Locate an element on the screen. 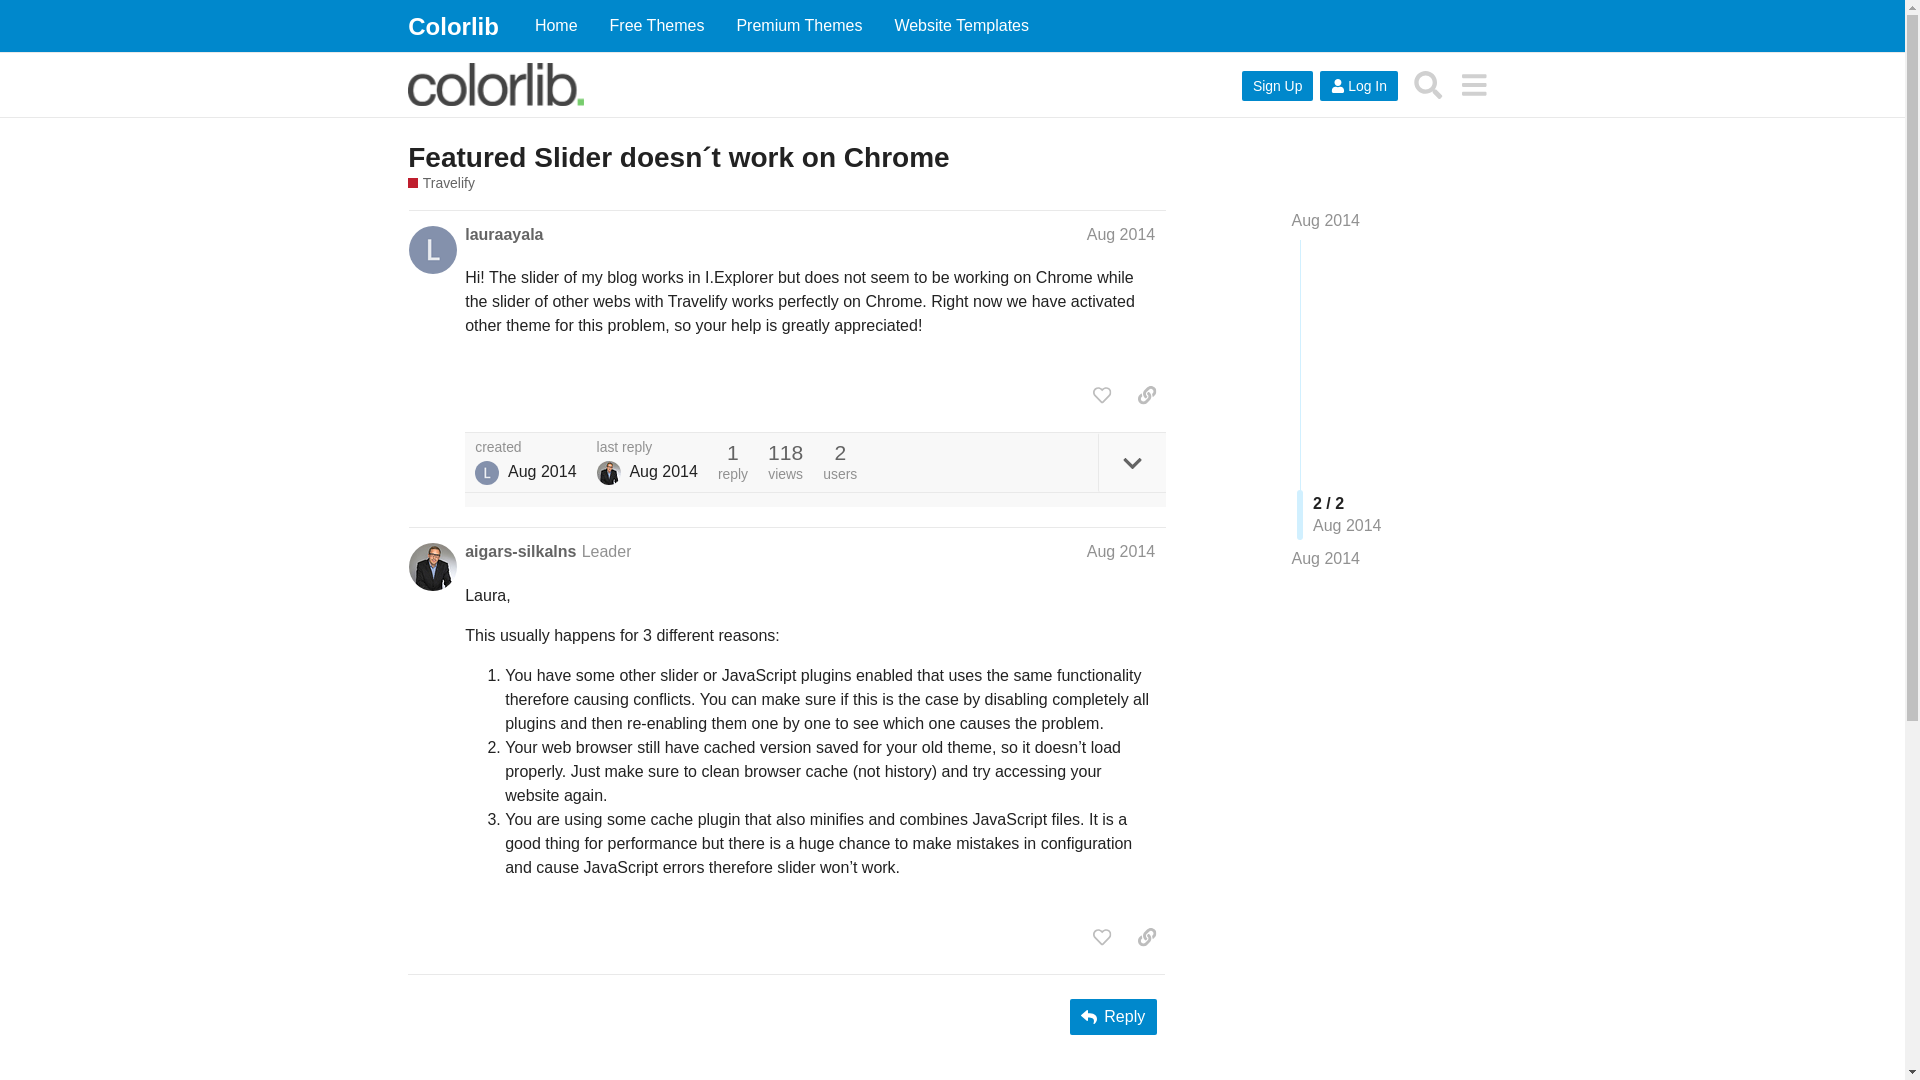 This screenshot has width=1920, height=1080. Aug 2014 is located at coordinates (1120, 552).